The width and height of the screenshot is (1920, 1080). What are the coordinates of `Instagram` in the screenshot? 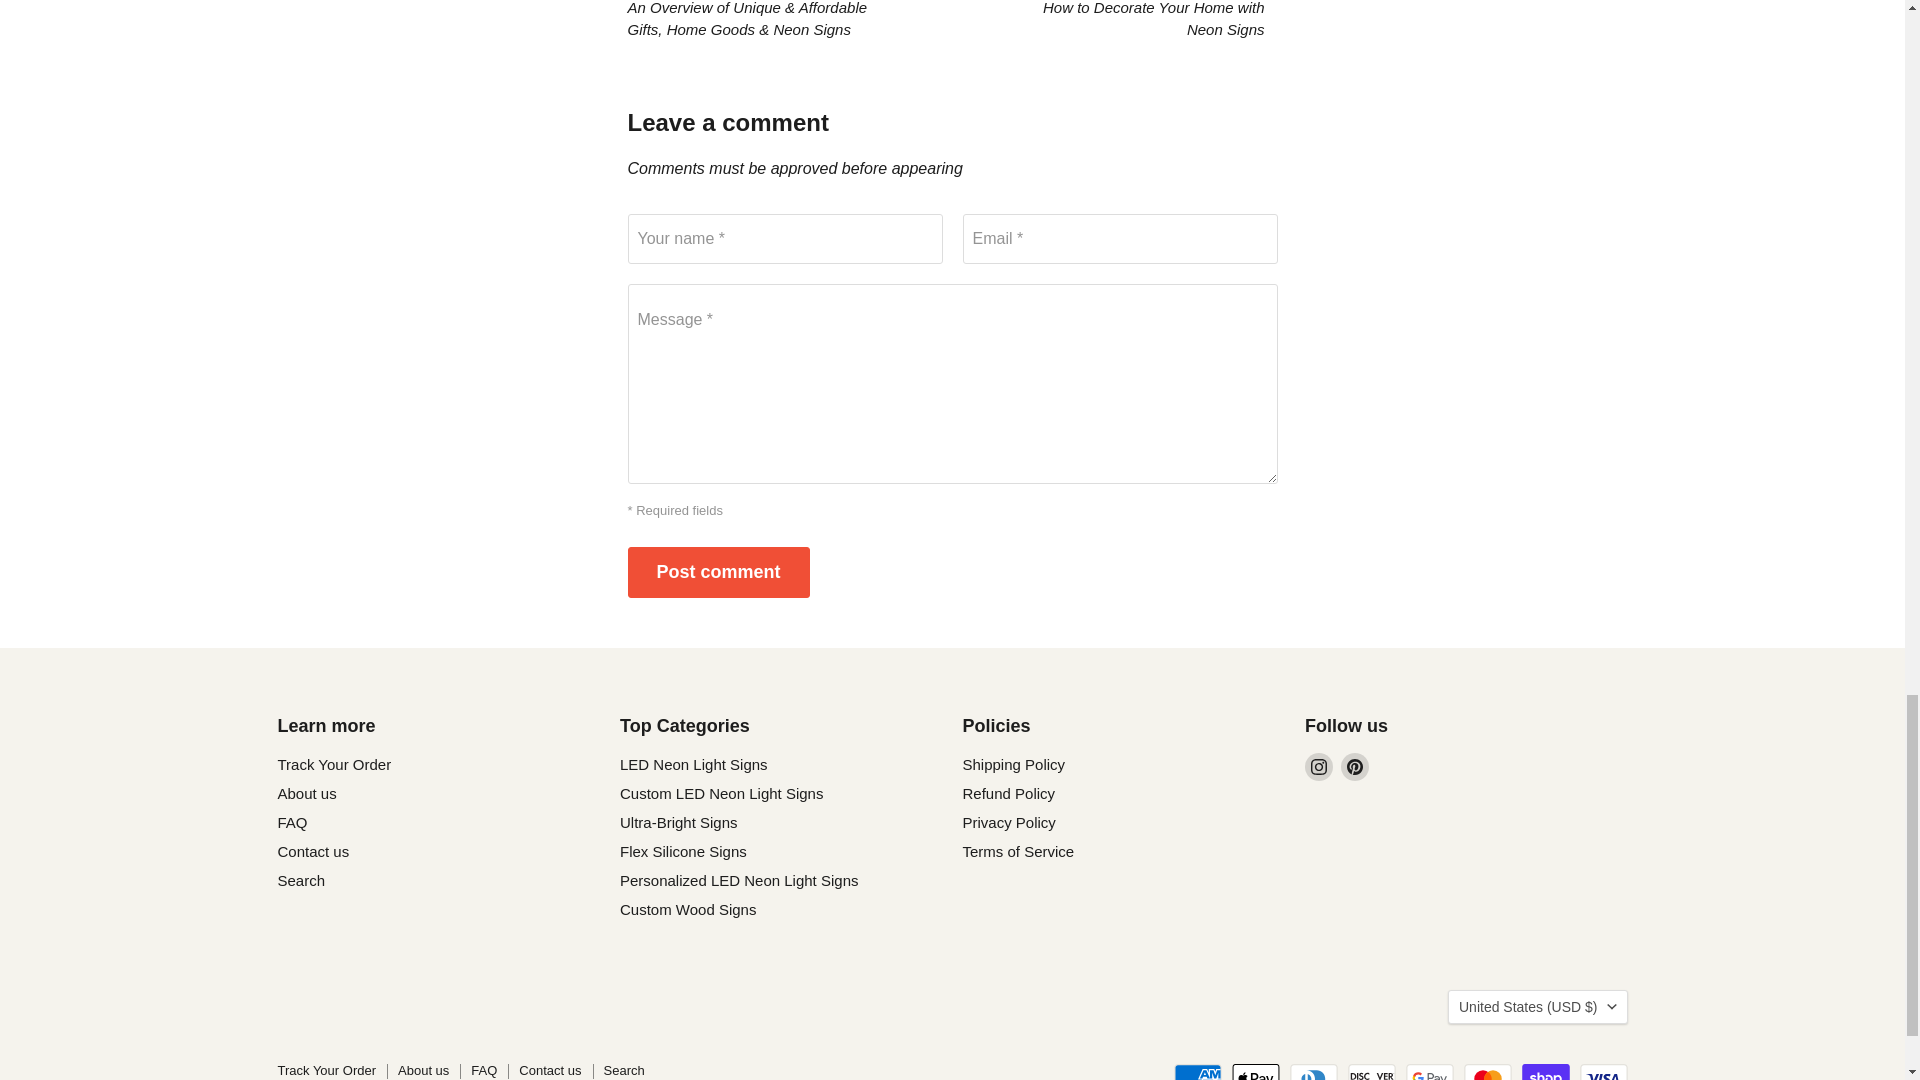 It's located at (1318, 766).